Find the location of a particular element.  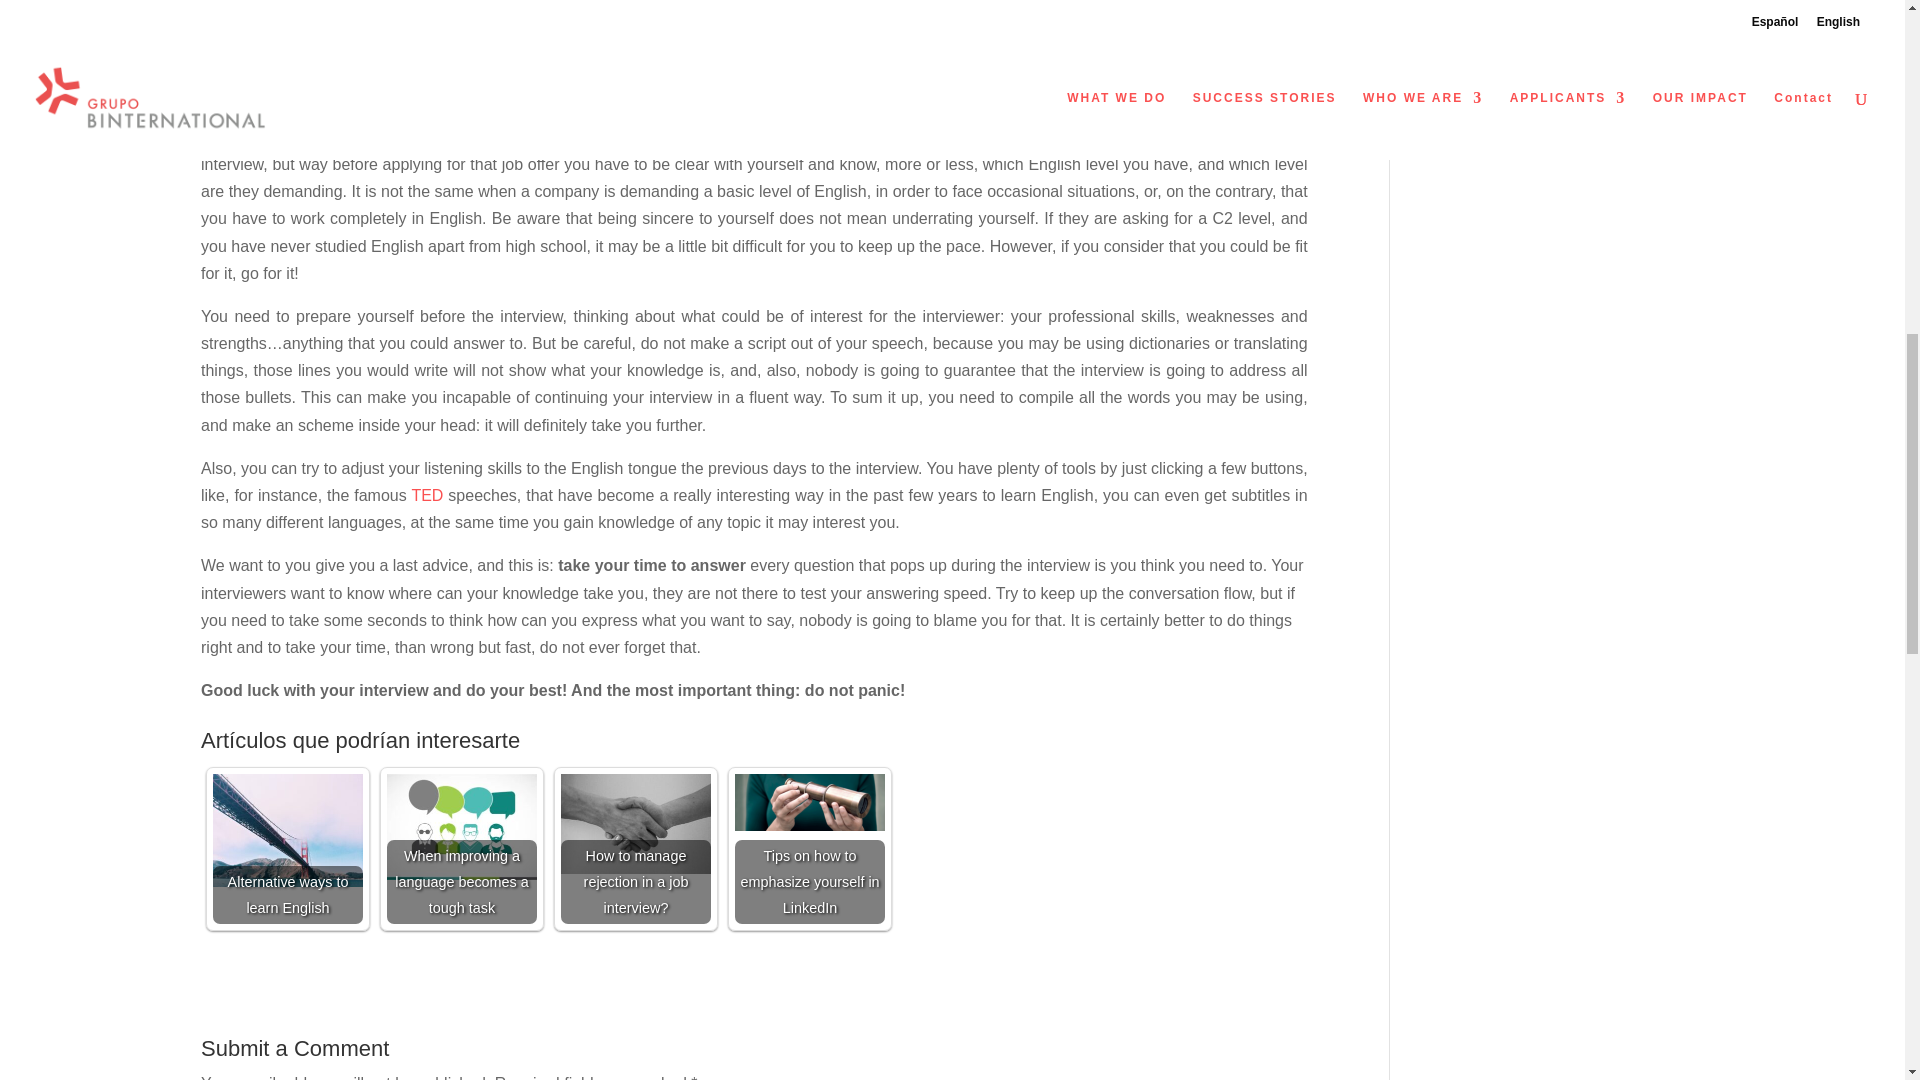

Tips on how to emphasize yourself in LinkedIn is located at coordinates (810, 849).